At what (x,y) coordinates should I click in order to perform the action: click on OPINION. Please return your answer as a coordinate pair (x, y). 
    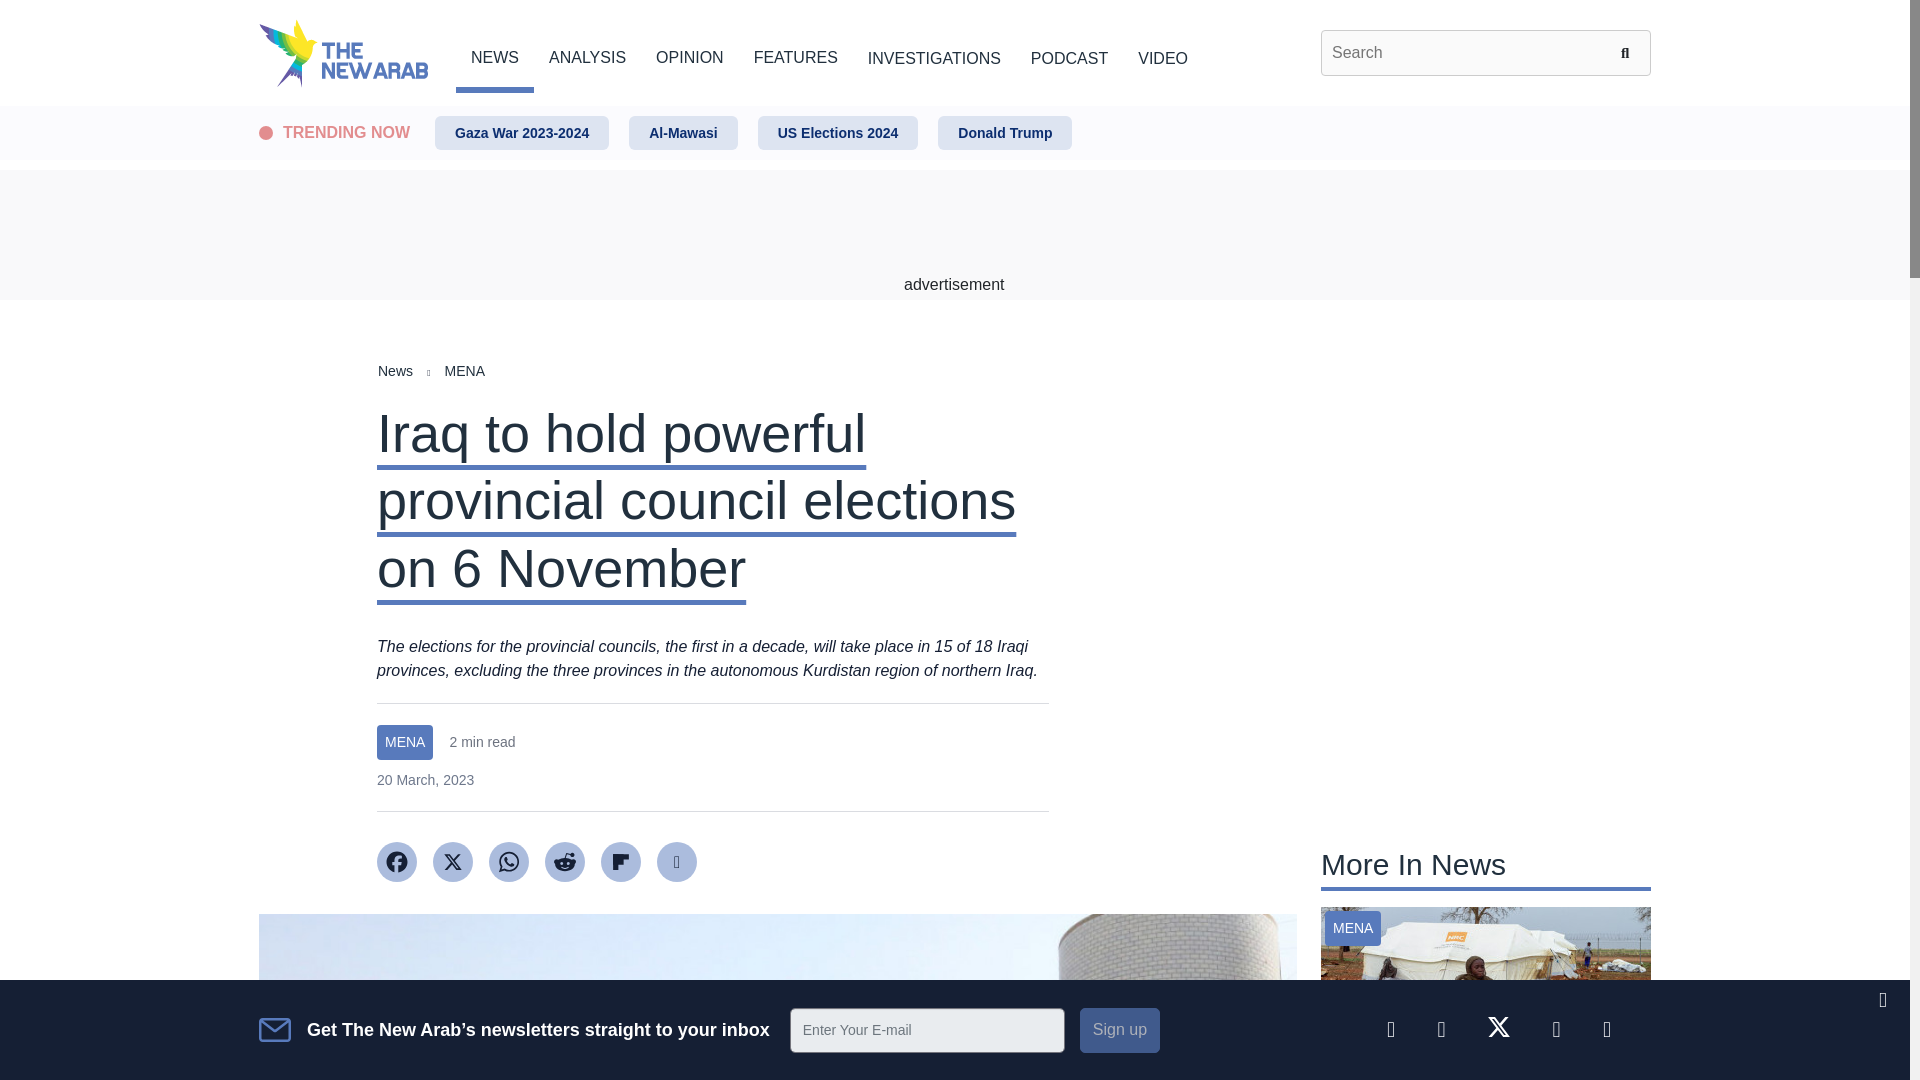
    Looking at the image, I should click on (690, 54).